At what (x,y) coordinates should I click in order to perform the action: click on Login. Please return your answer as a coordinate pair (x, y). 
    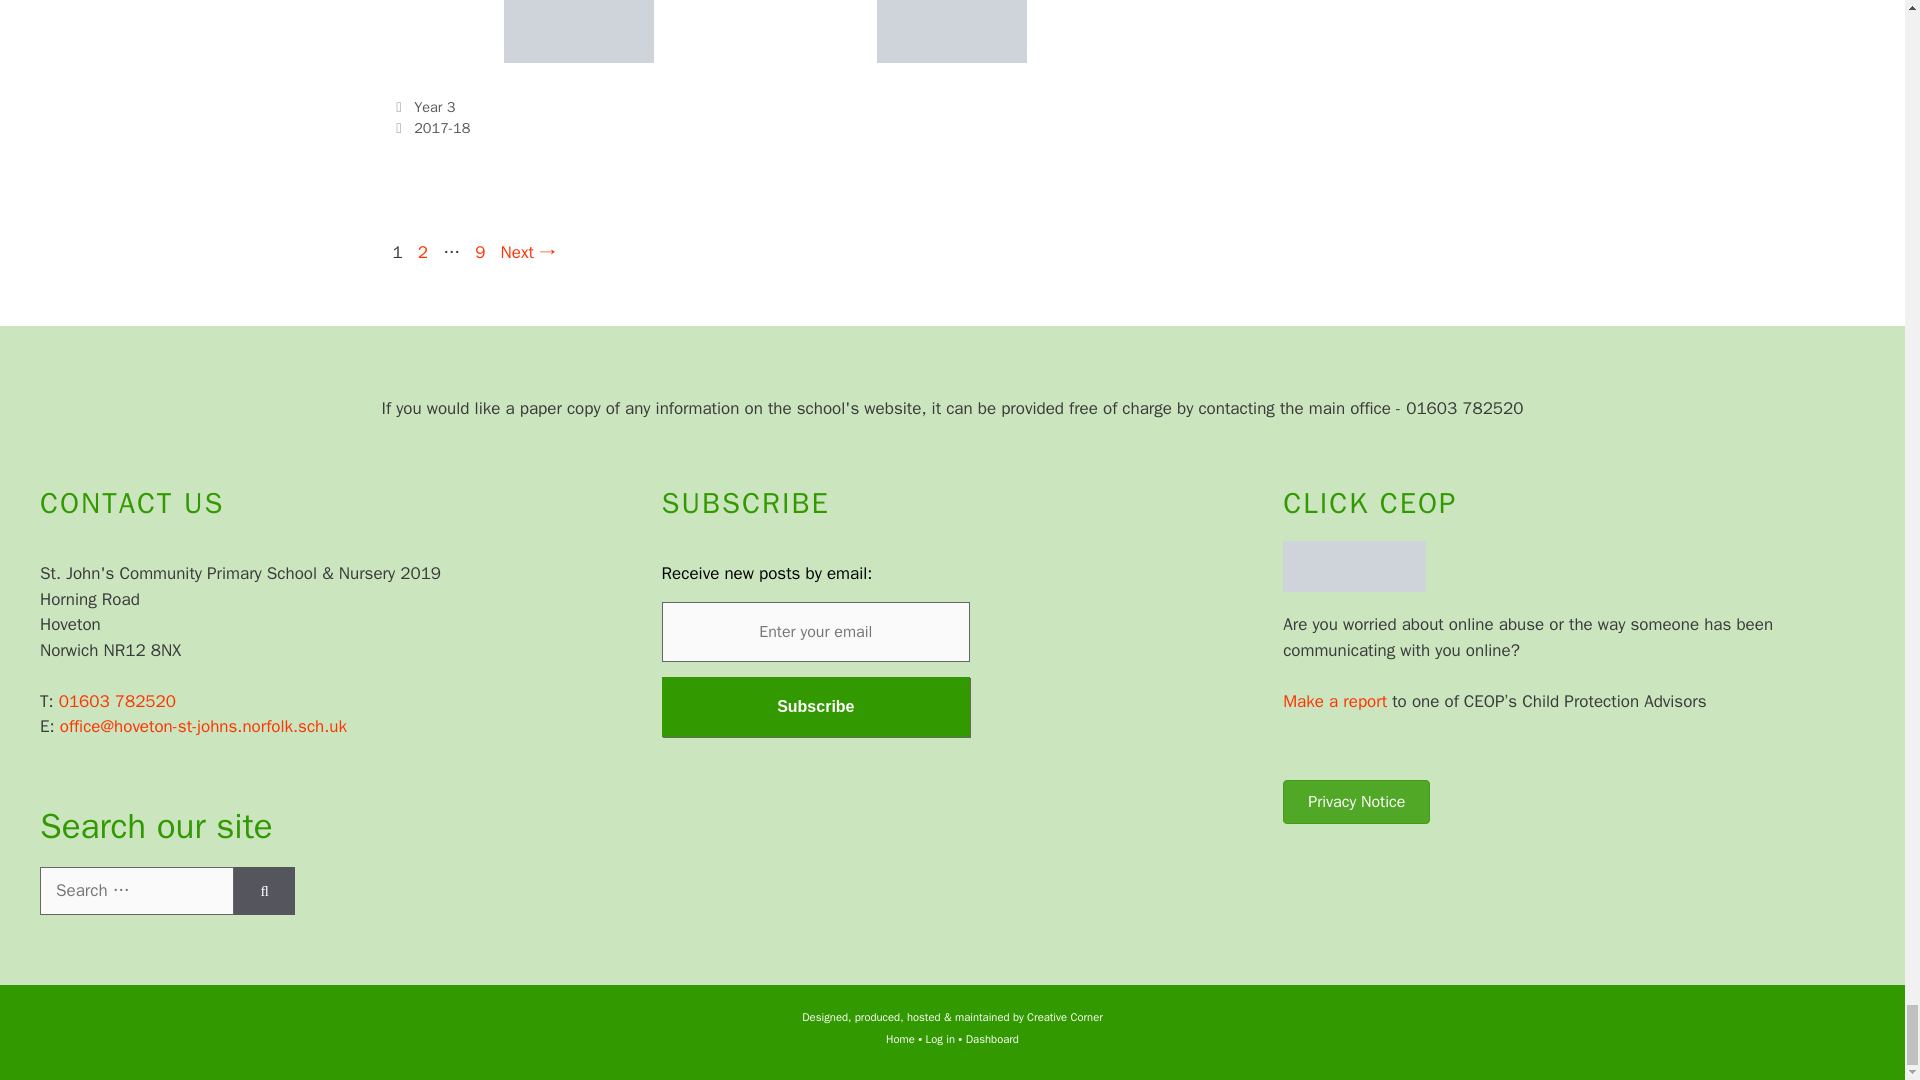
    Looking at the image, I should click on (940, 1039).